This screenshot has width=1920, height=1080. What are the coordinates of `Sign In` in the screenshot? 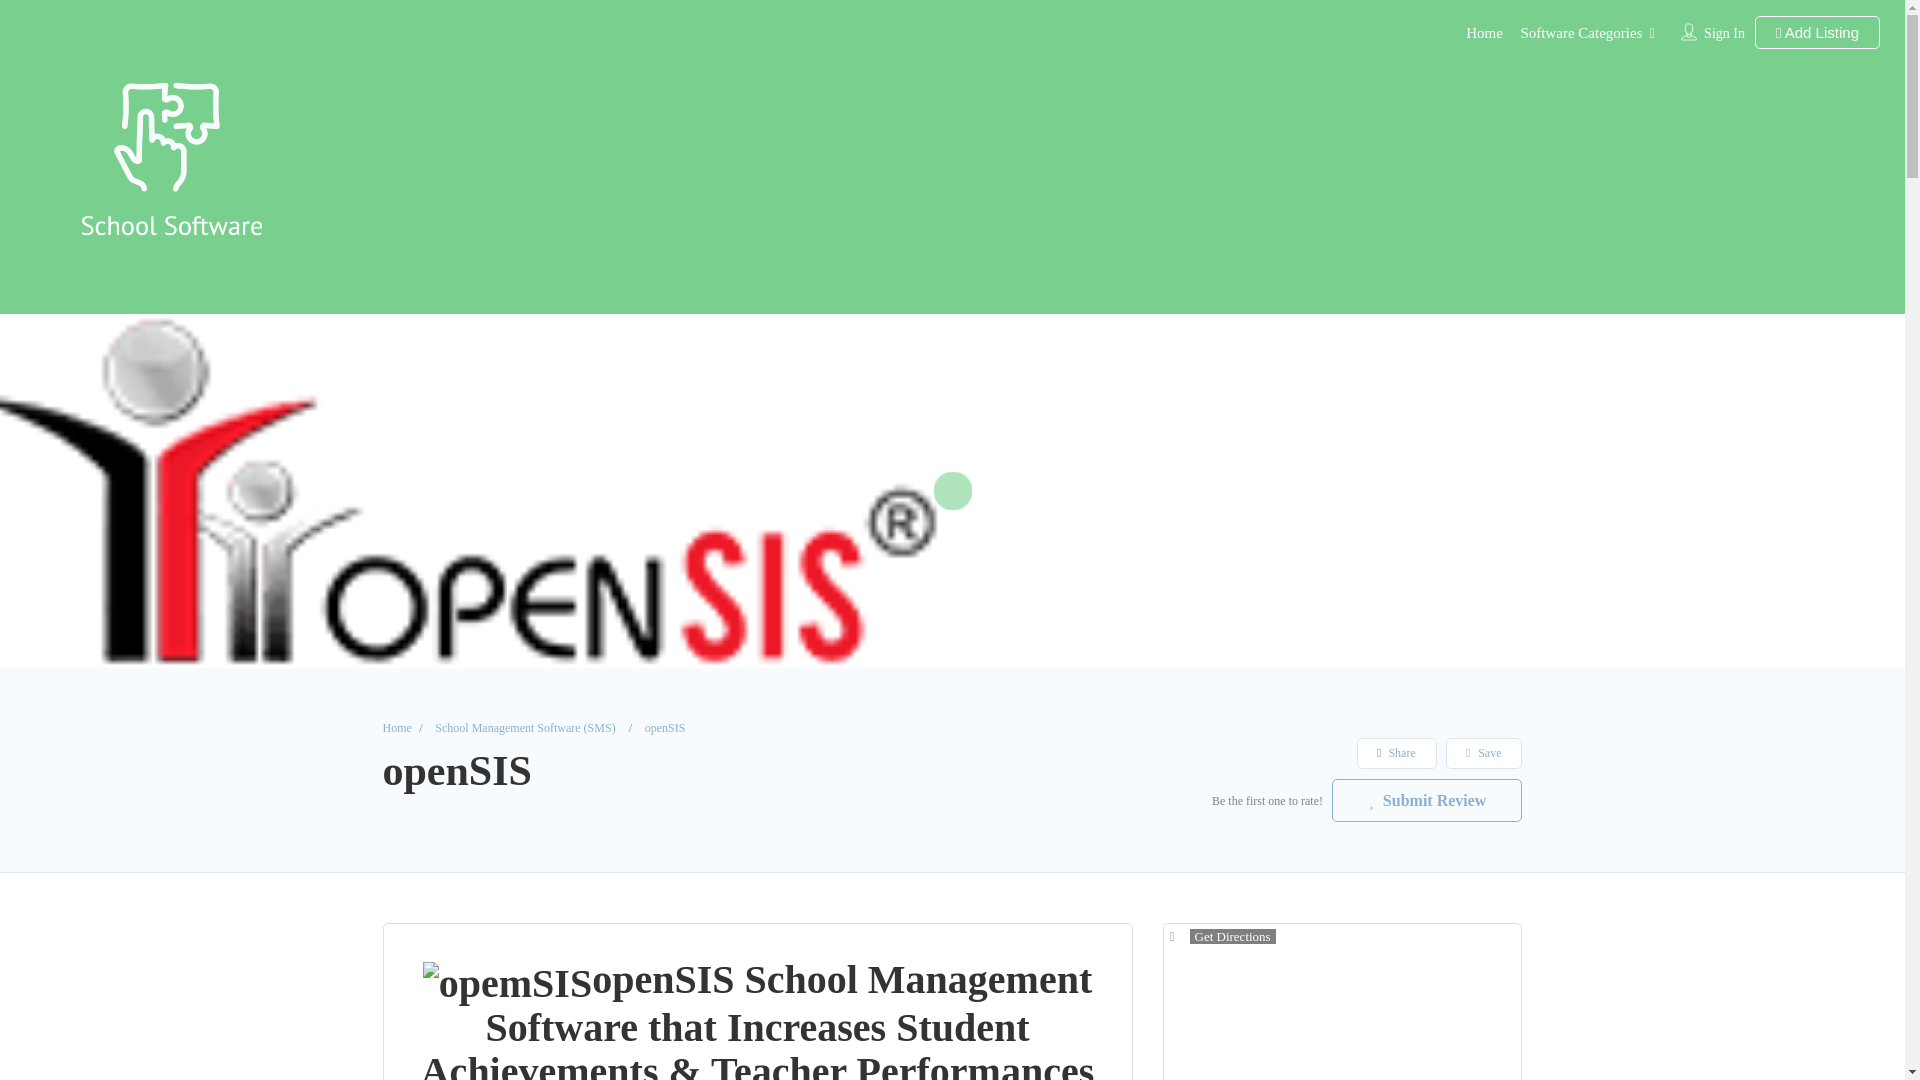 It's located at (1724, 33).